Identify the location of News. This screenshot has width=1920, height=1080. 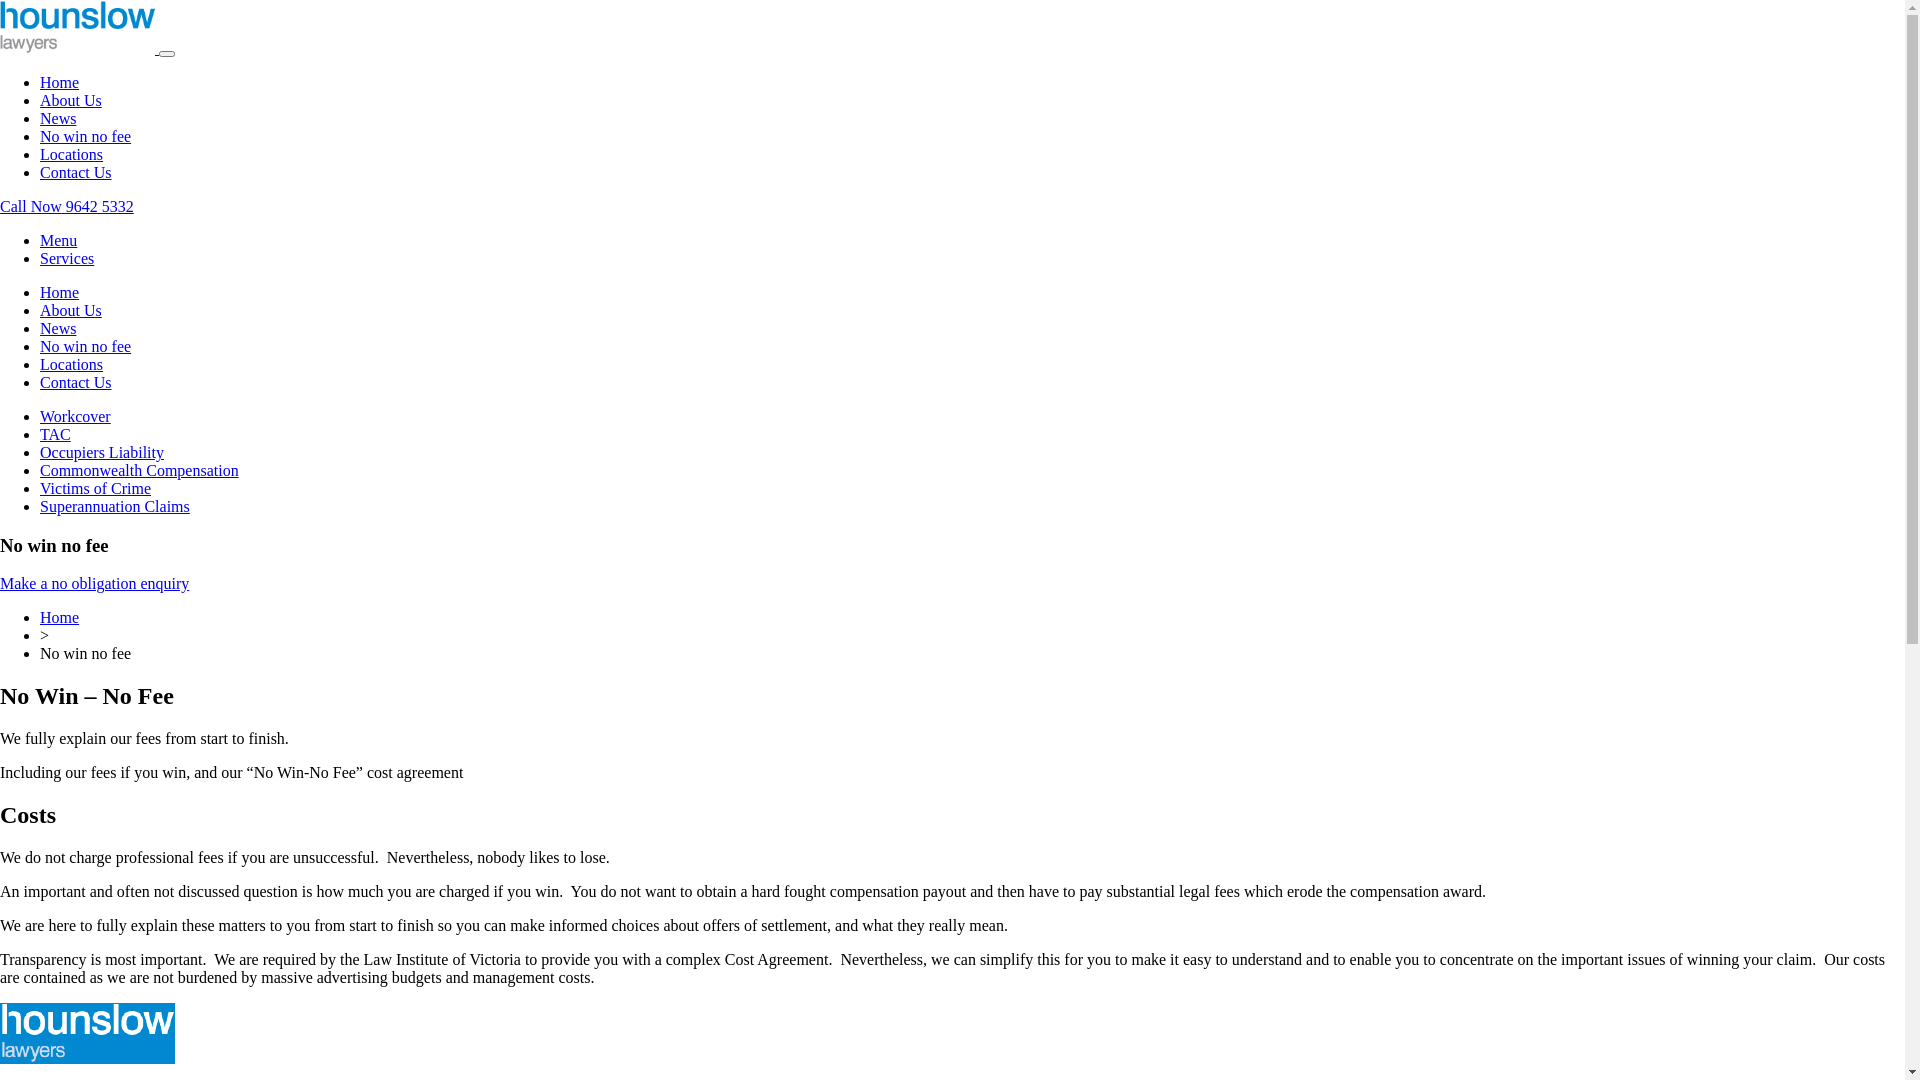
(58, 328).